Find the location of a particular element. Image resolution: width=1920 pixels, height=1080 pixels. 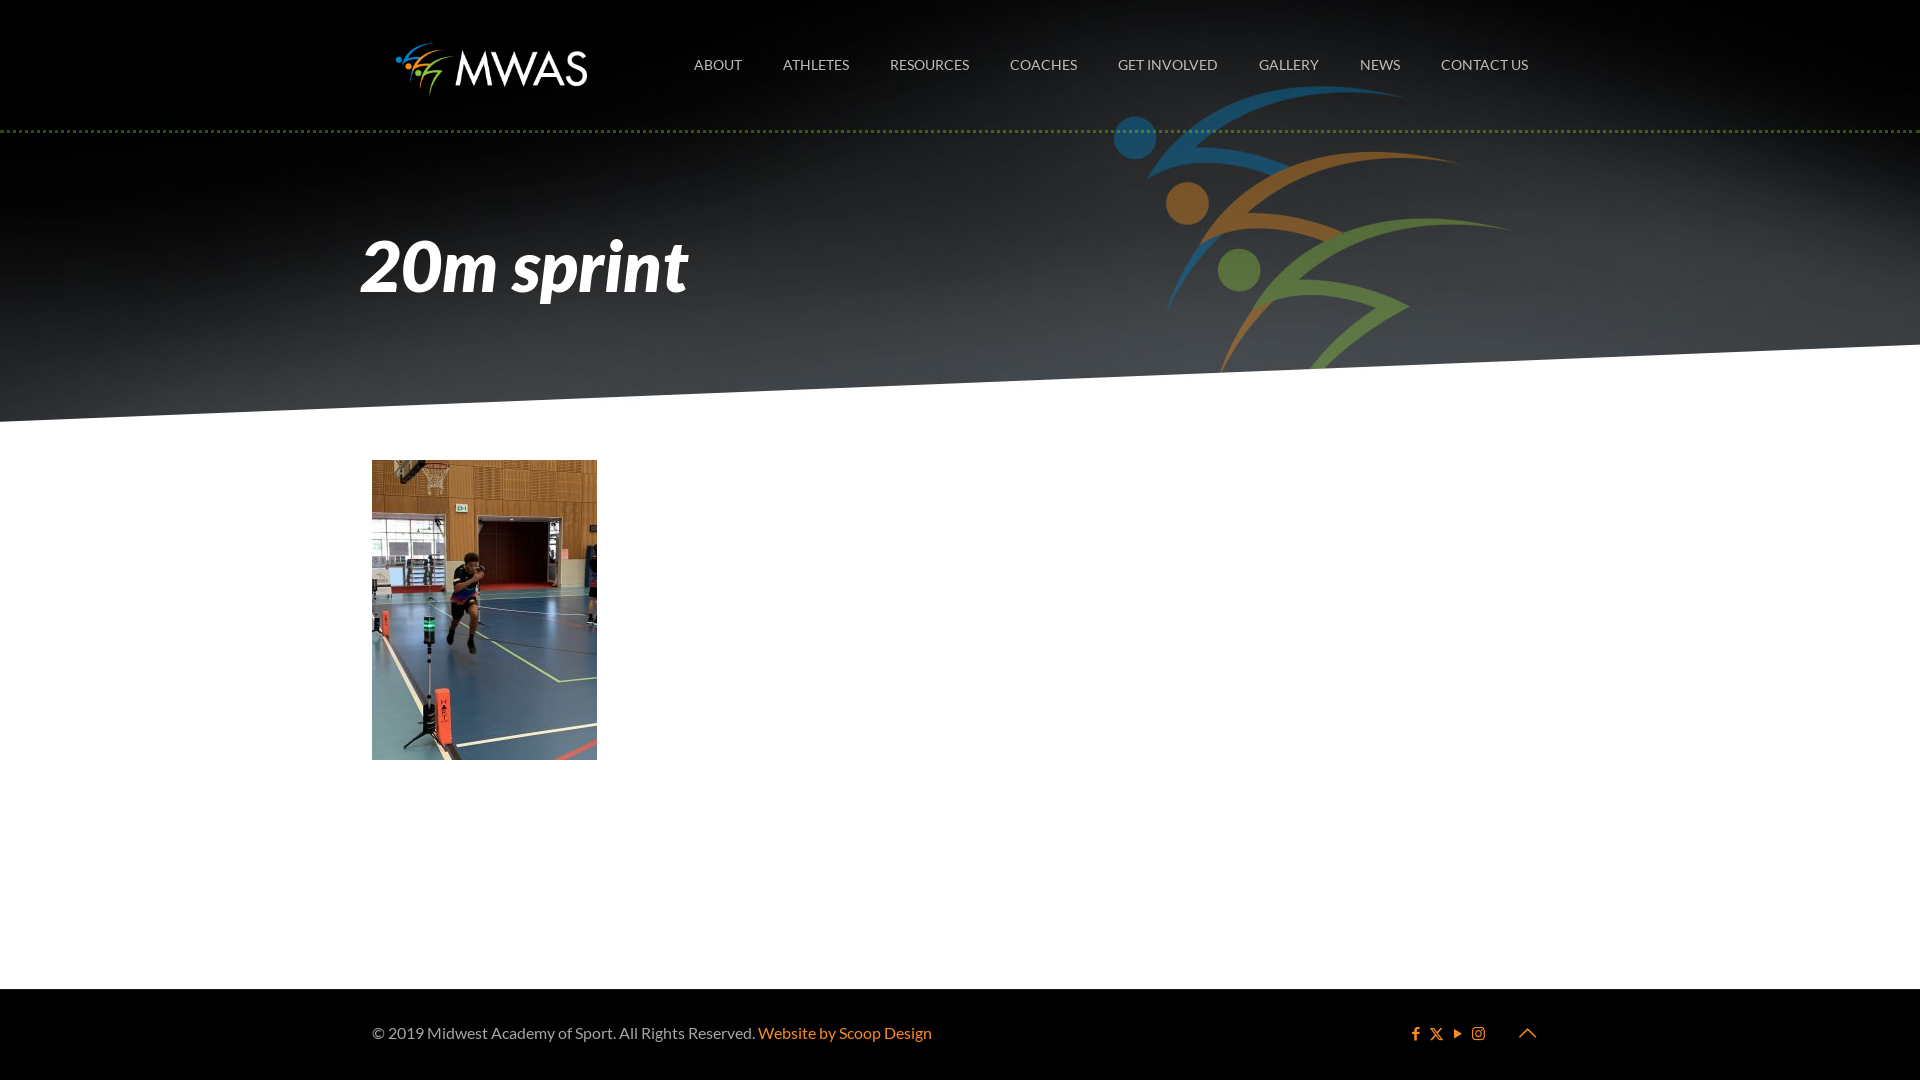

RESOURCES is located at coordinates (930, 65).